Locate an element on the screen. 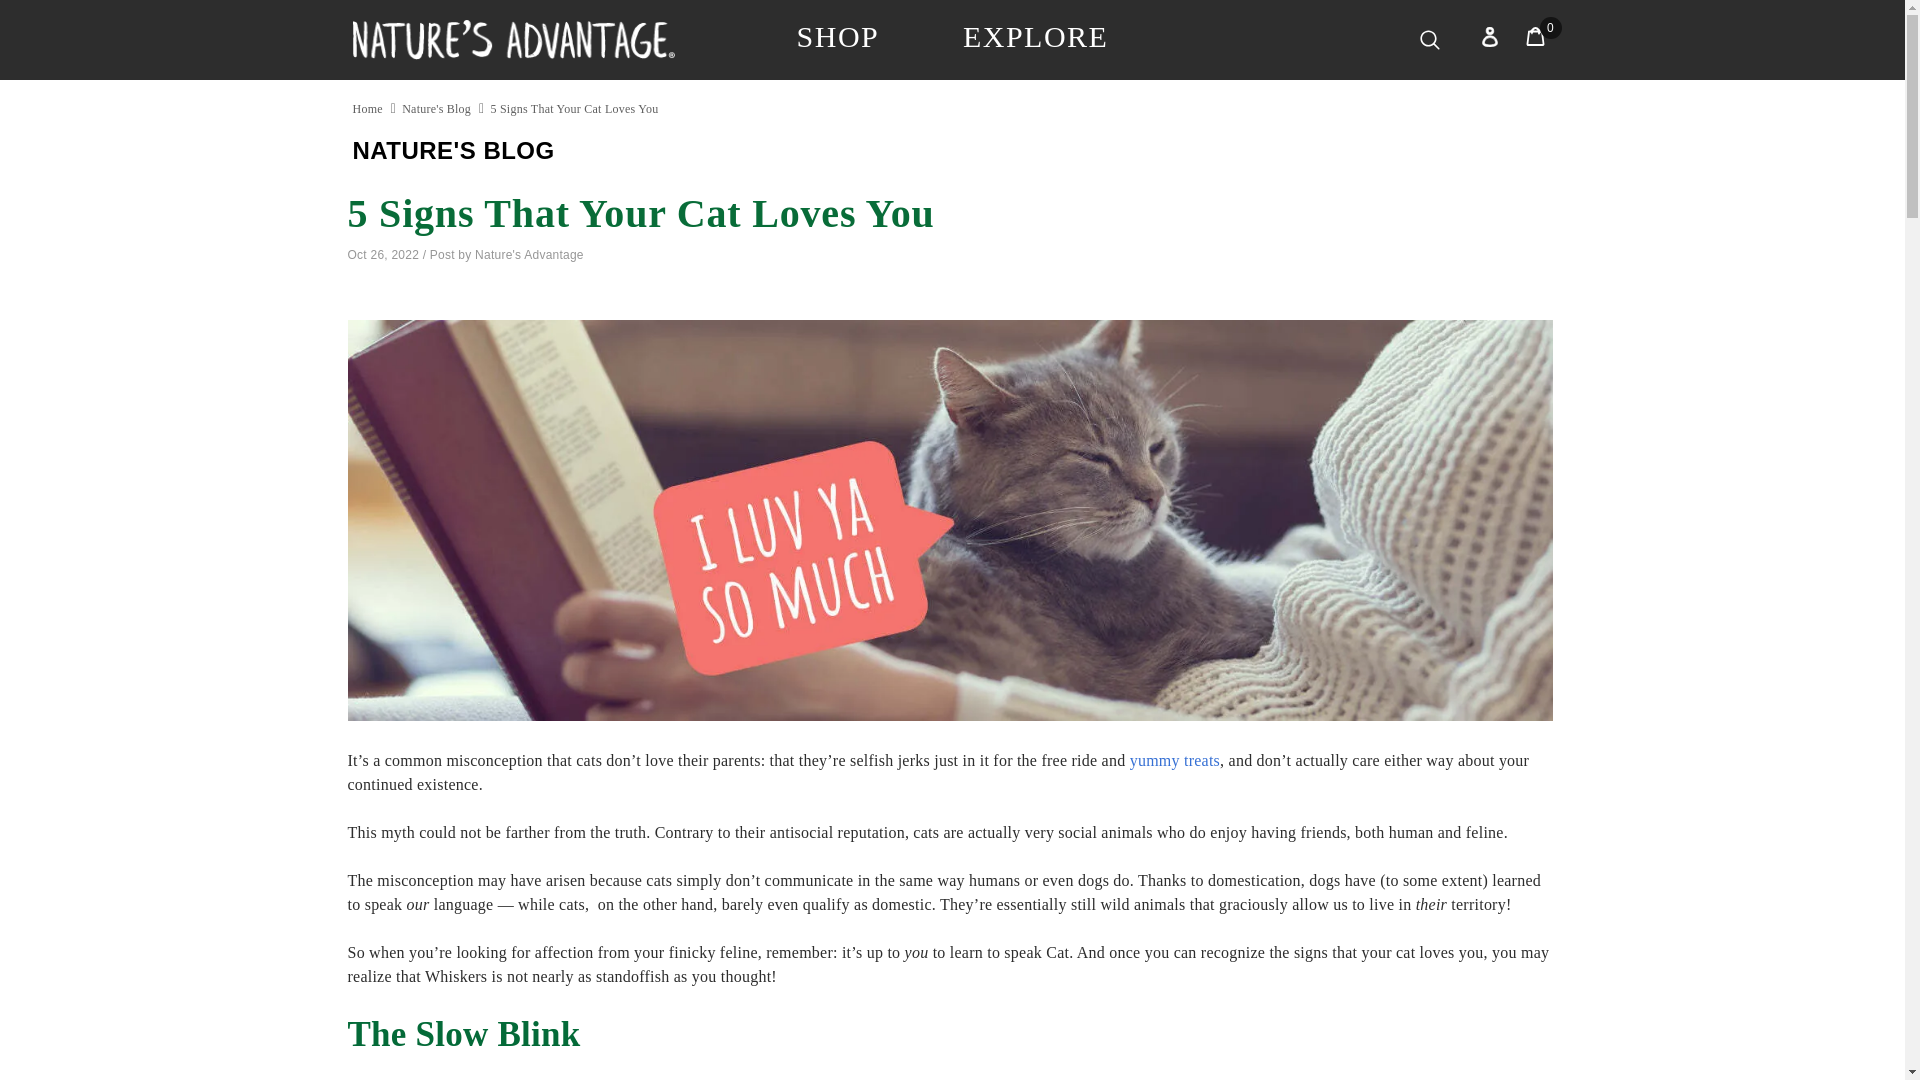  Search Icon is located at coordinates (1428, 40).